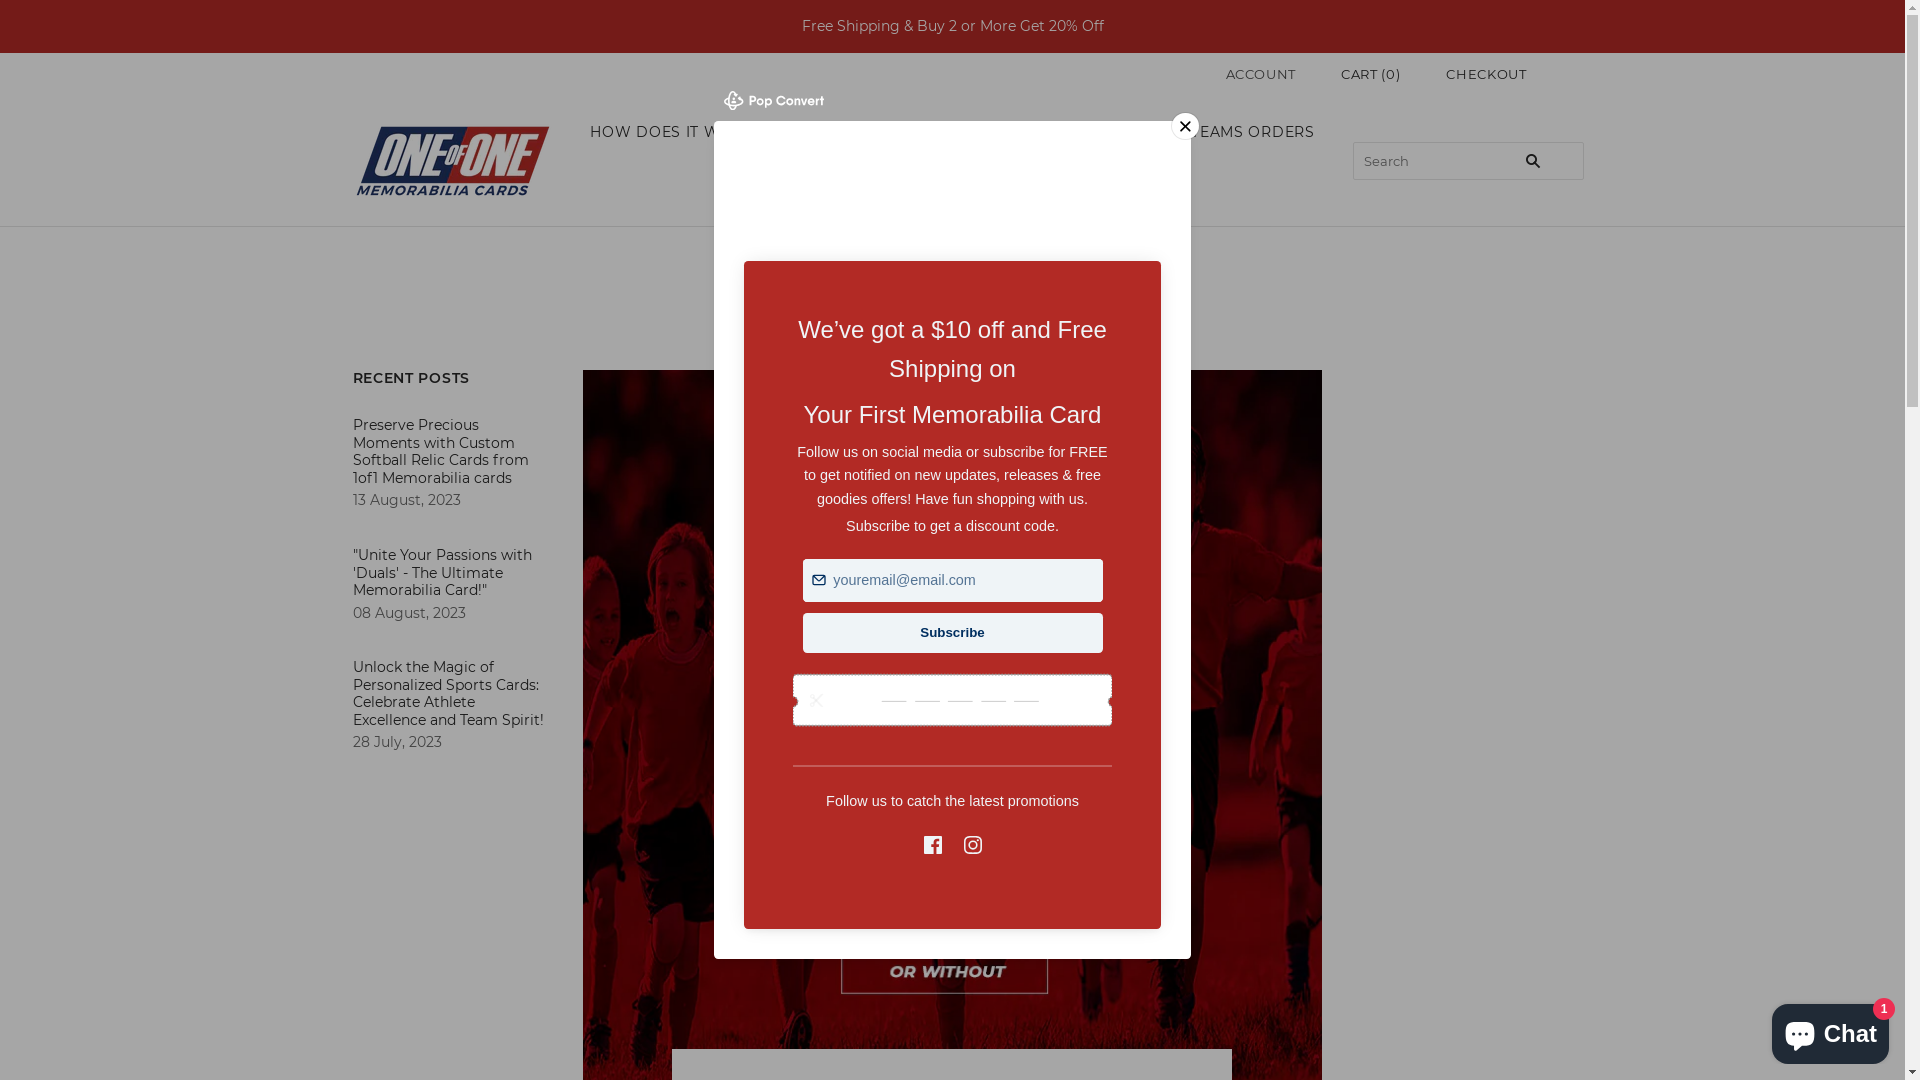 The image size is (1920, 1080). Describe the element at coordinates (905, 132) in the screenshot. I see `CHOOSE YOUR DESIGN` at that location.